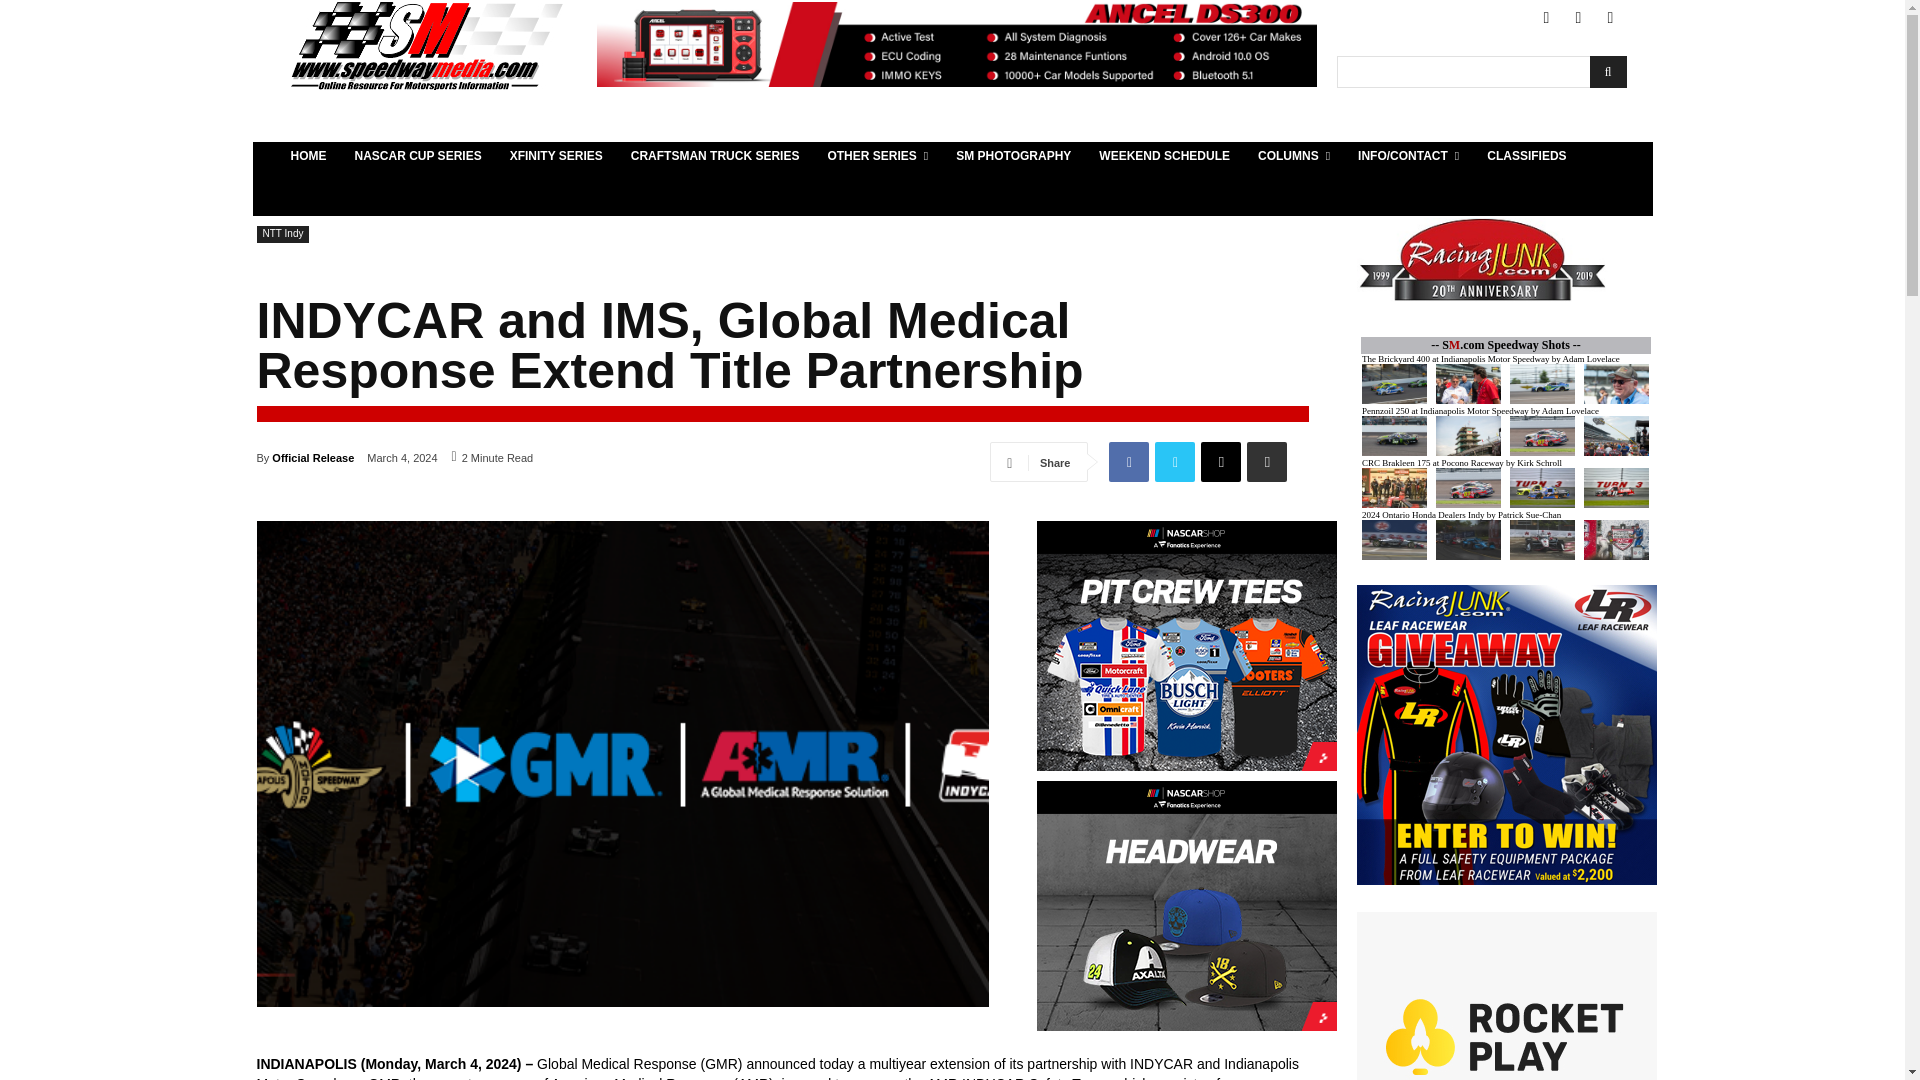  What do you see at coordinates (308, 156) in the screenshot?
I see `HOME` at bounding box center [308, 156].